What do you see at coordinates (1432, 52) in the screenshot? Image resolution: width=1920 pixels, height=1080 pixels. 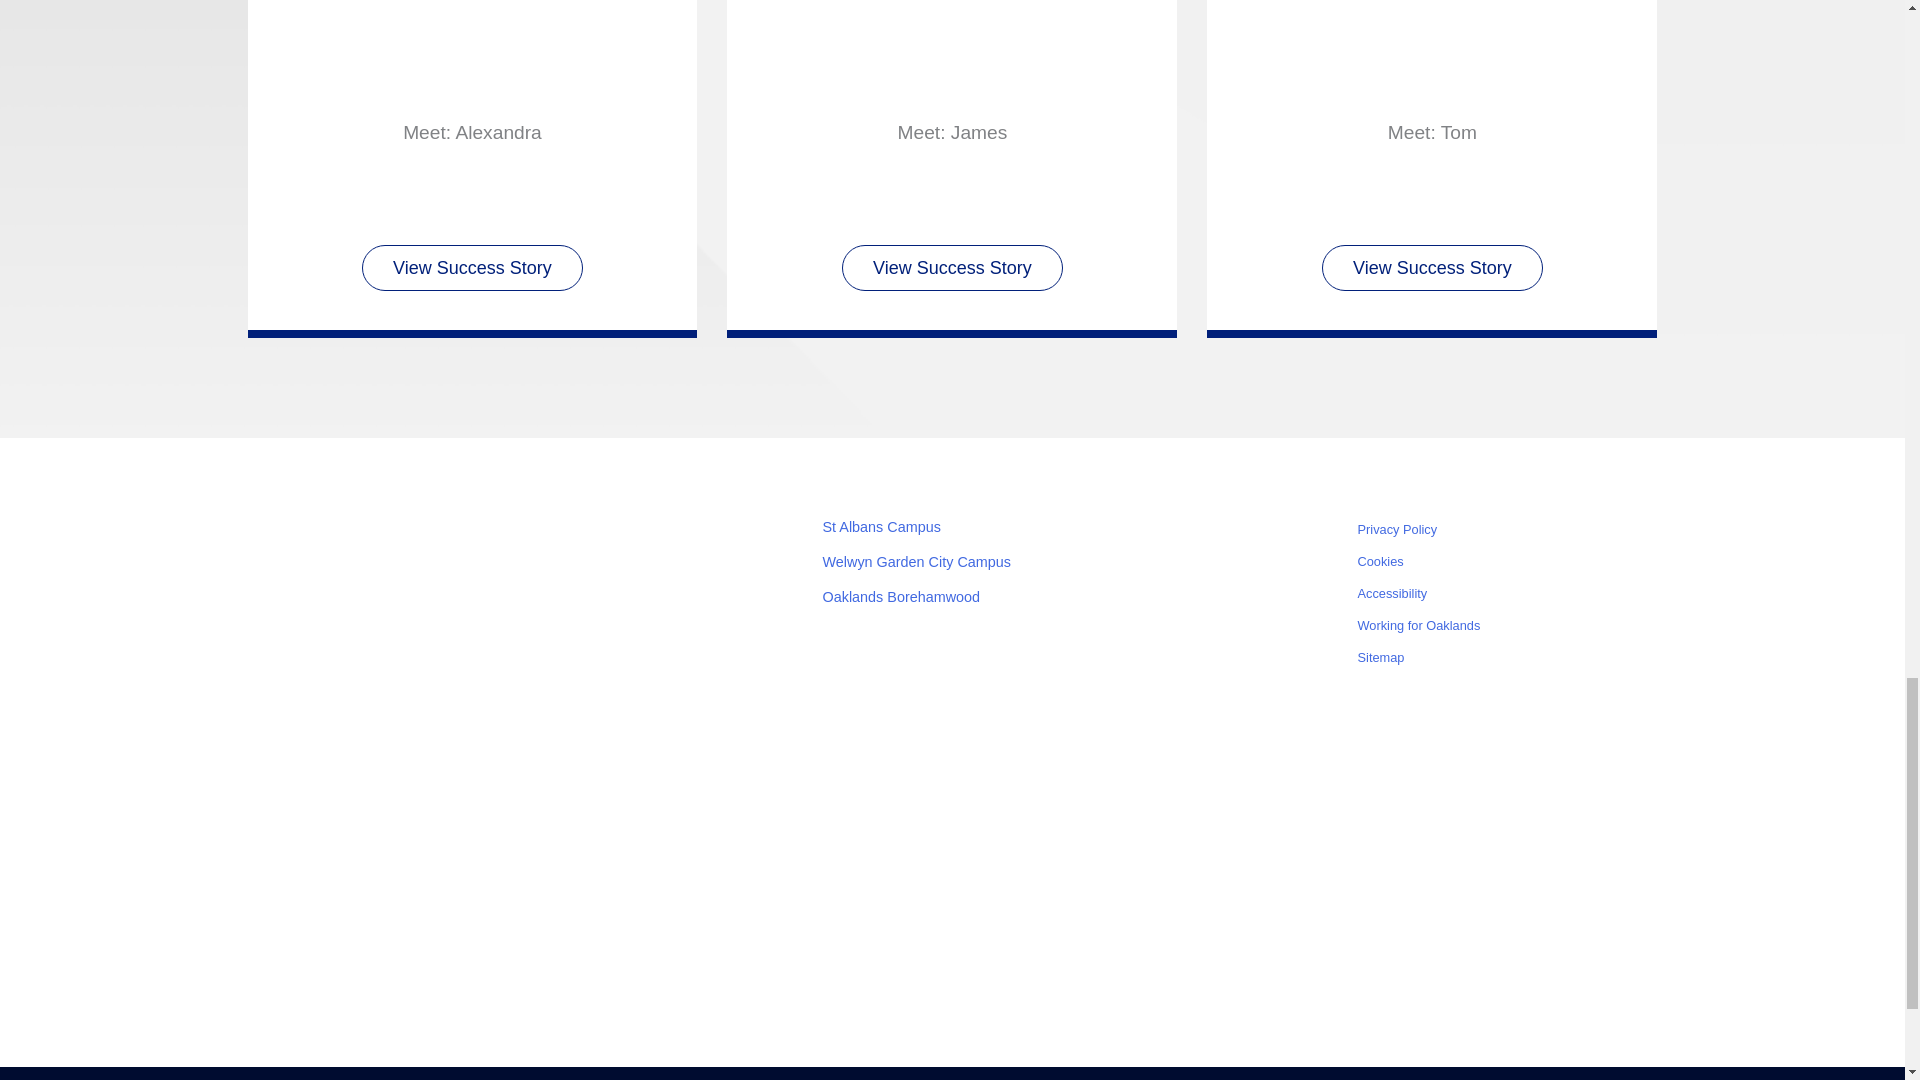 I see `Meet: Tom` at bounding box center [1432, 52].